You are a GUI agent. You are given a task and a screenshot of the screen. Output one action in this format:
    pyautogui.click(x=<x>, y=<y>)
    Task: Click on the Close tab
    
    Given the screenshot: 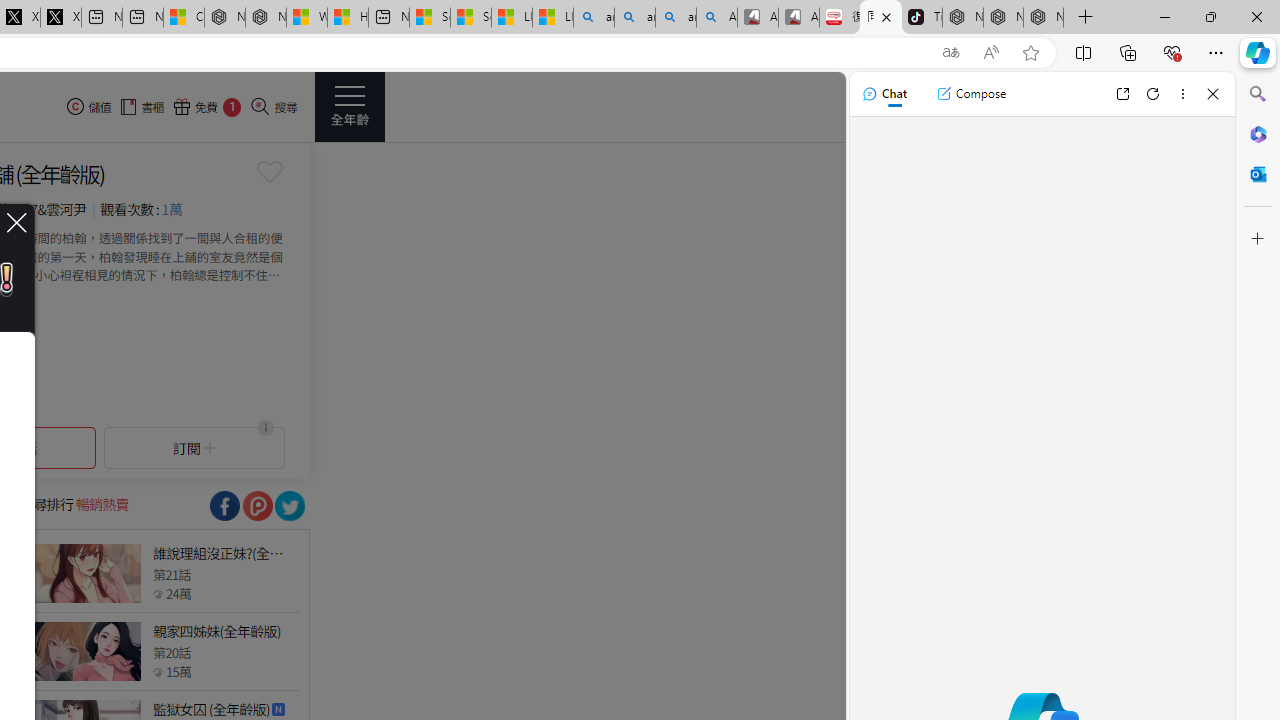 What is the action you would take?
    pyautogui.click(x=886, y=16)
    